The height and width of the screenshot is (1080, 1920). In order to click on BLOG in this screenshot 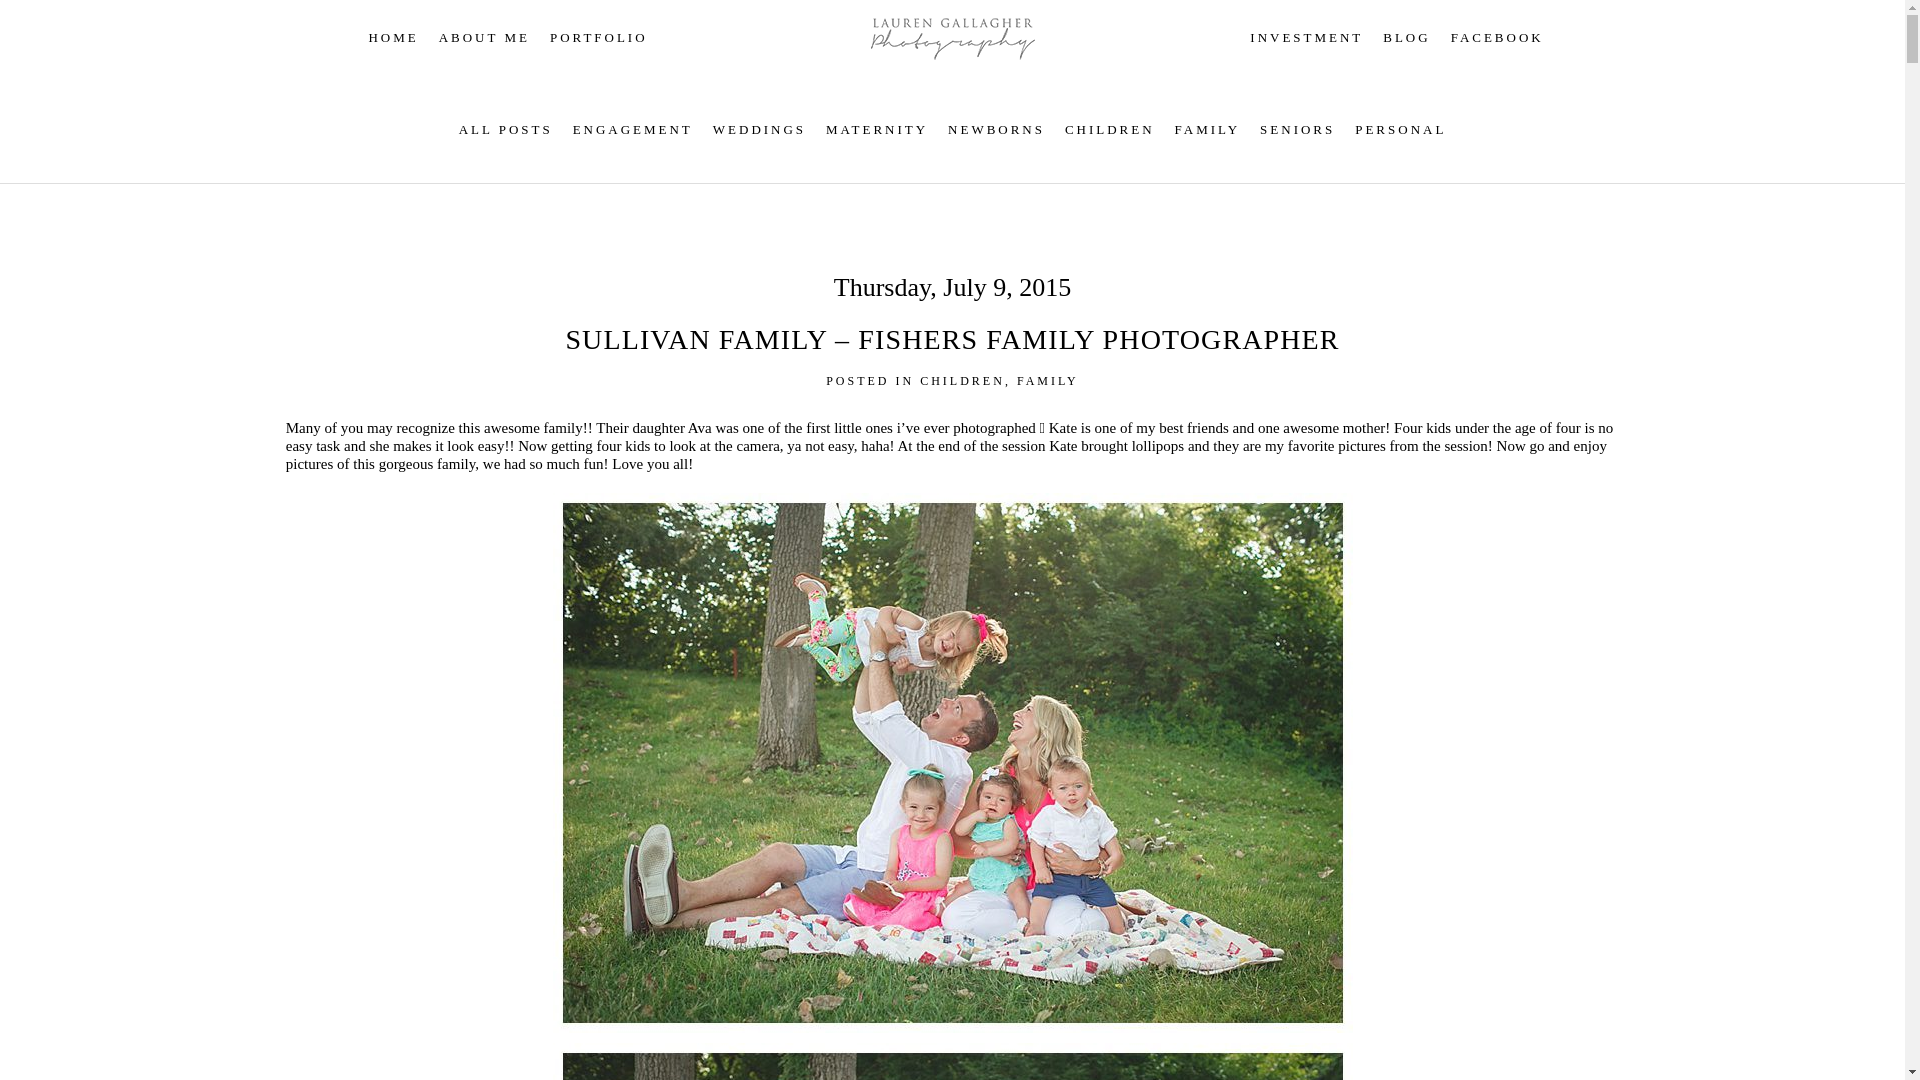, I will do `click(1406, 38)`.